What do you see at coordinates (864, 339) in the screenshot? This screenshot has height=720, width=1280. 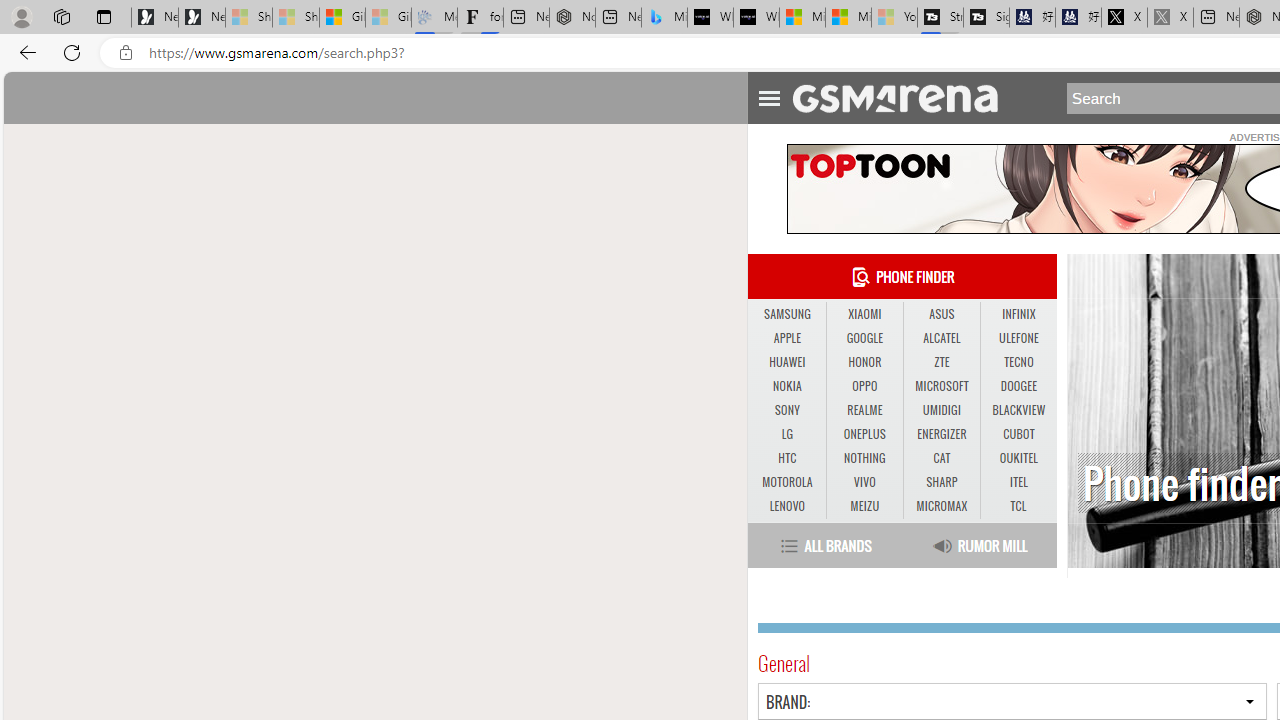 I see `GOOGLE` at bounding box center [864, 339].